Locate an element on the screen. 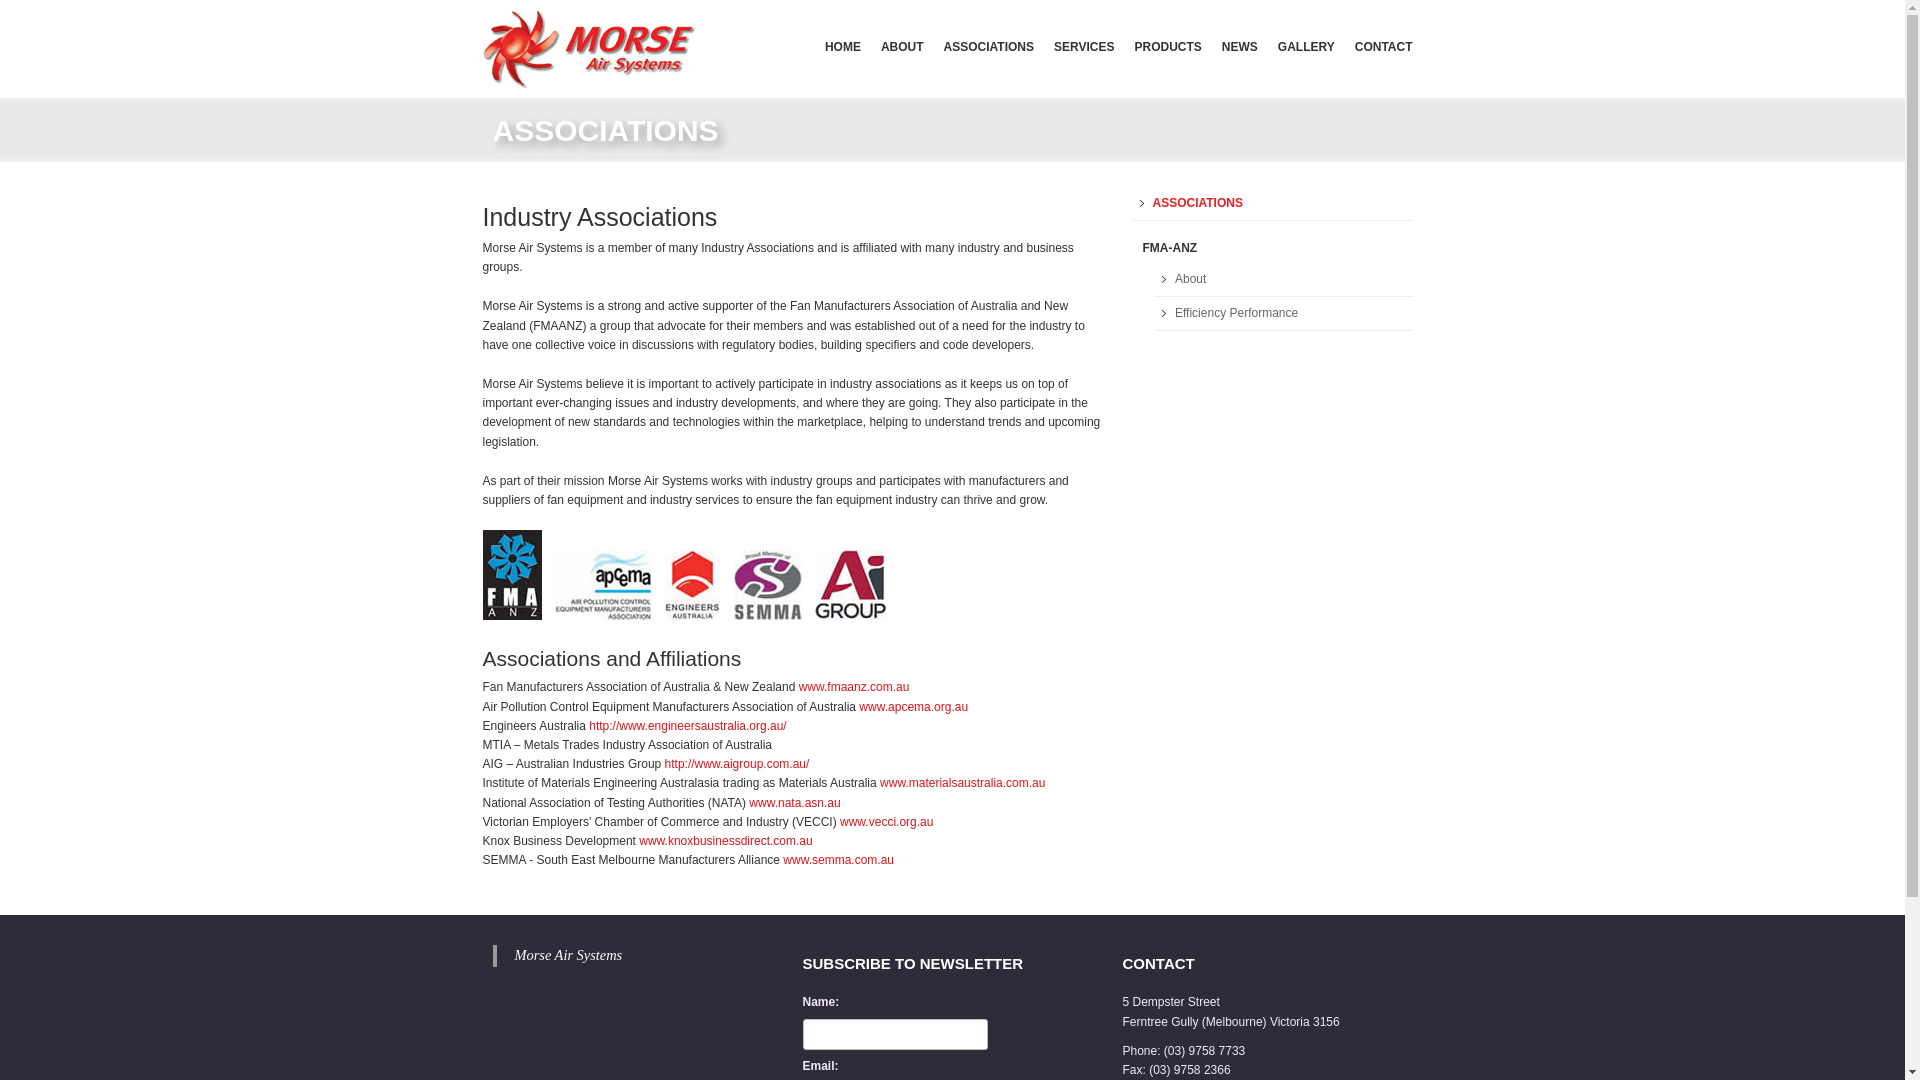  ASSOCIATIONS is located at coordinates (989, 46).